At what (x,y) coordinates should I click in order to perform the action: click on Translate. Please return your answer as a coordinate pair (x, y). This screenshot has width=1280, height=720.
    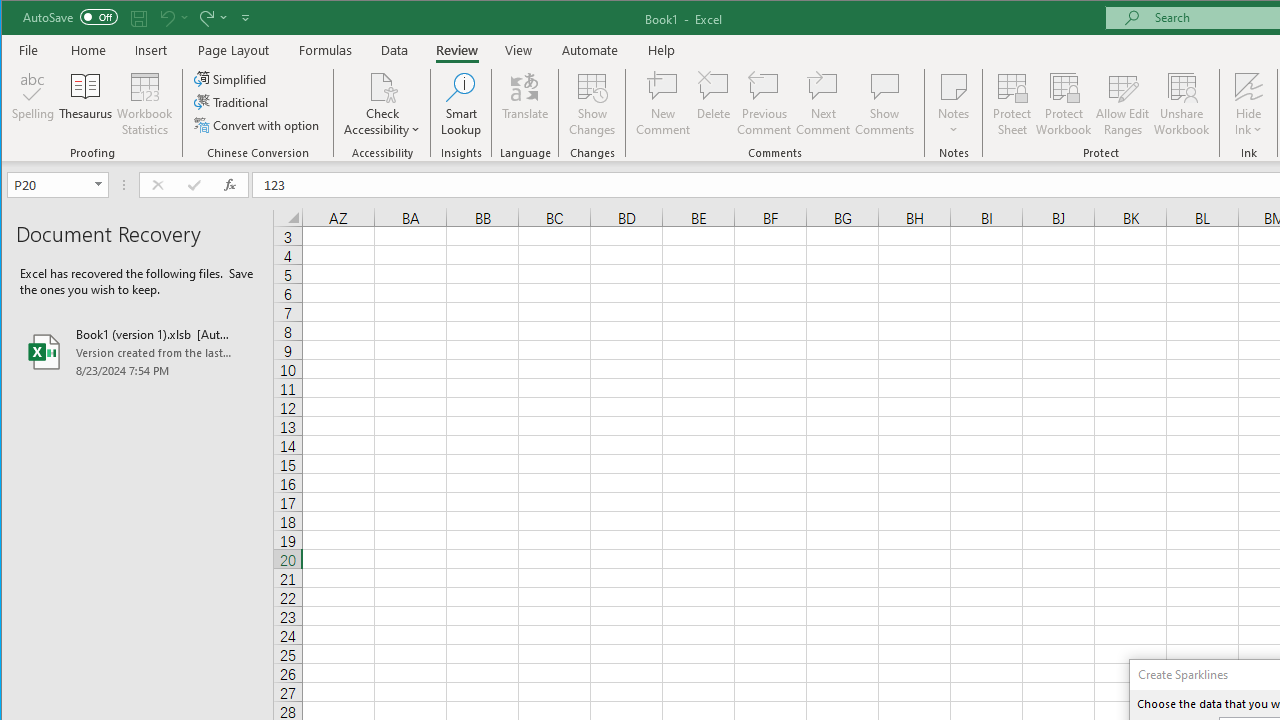
    Looking at the image, I should click on (525, 104).